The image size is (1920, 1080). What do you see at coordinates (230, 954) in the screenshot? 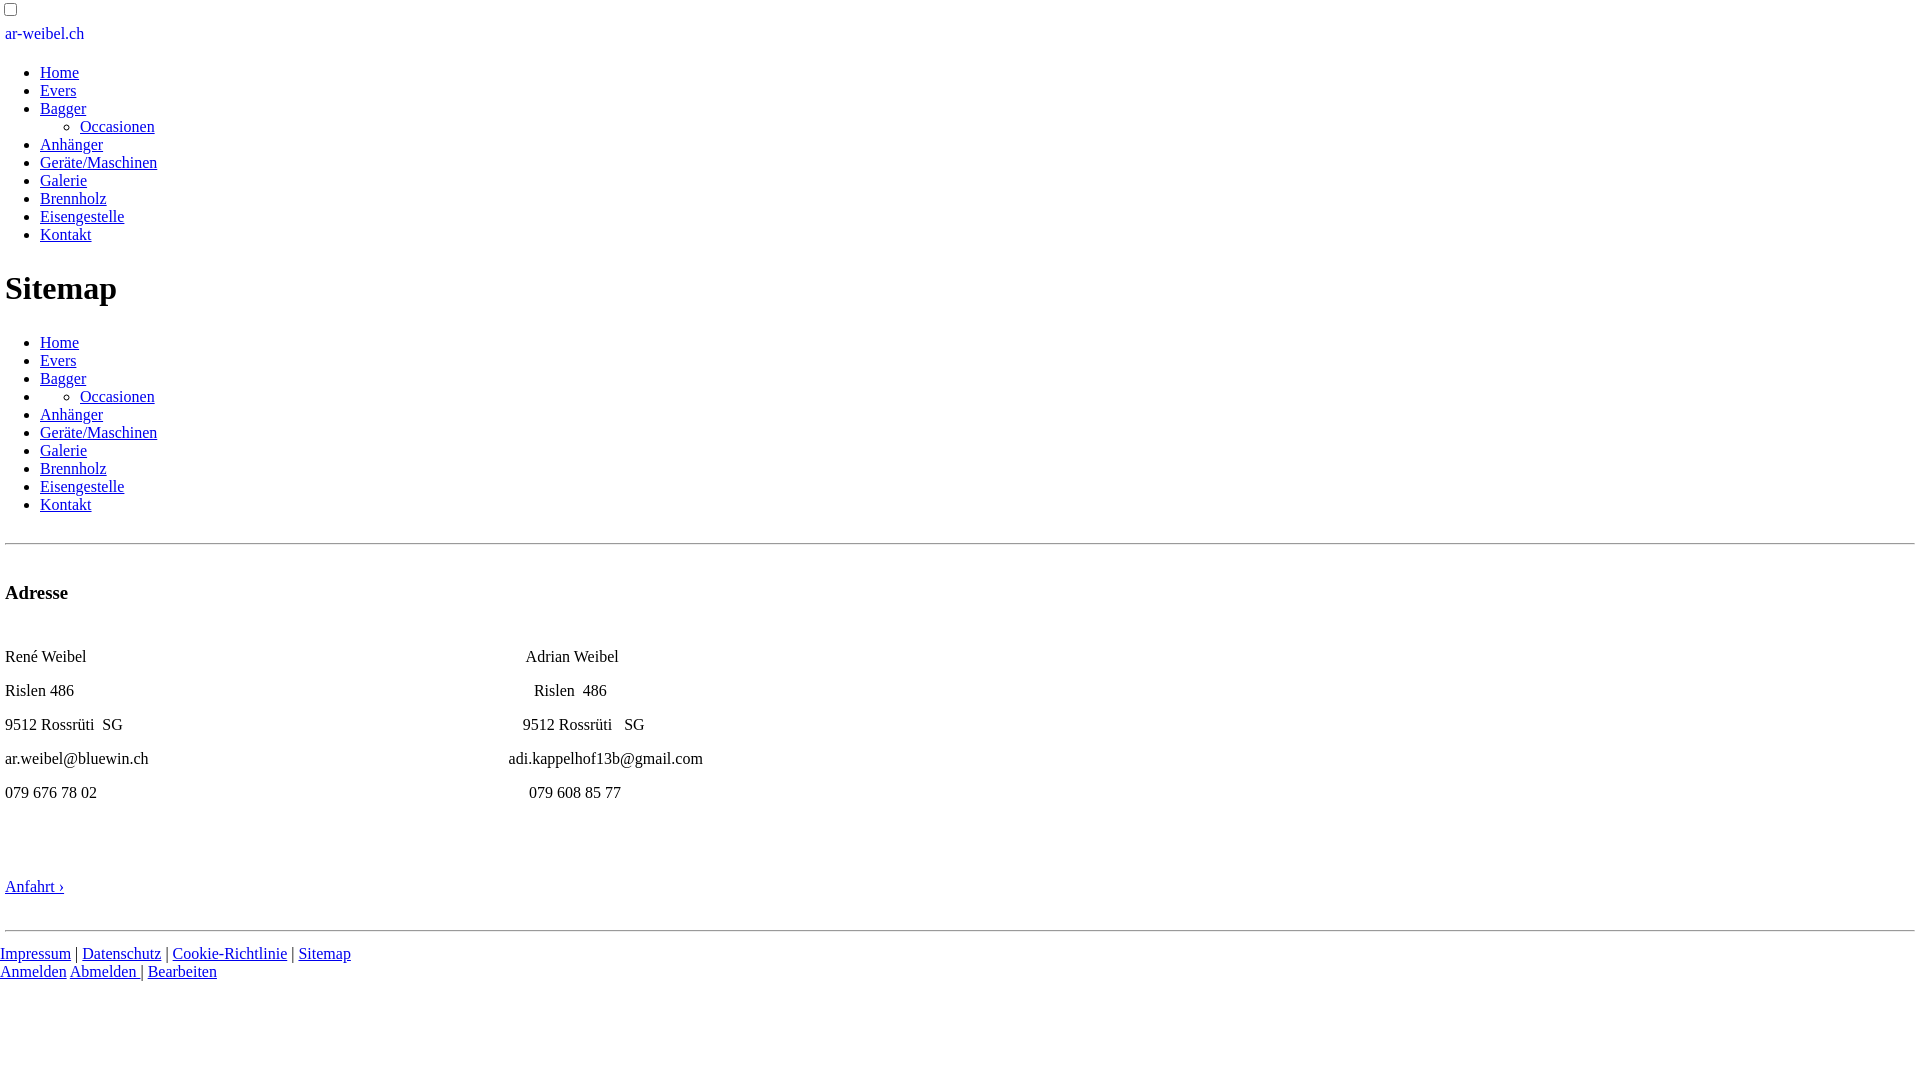
I see `Cookie-Richtlinie` at bounding box center [230, 954].